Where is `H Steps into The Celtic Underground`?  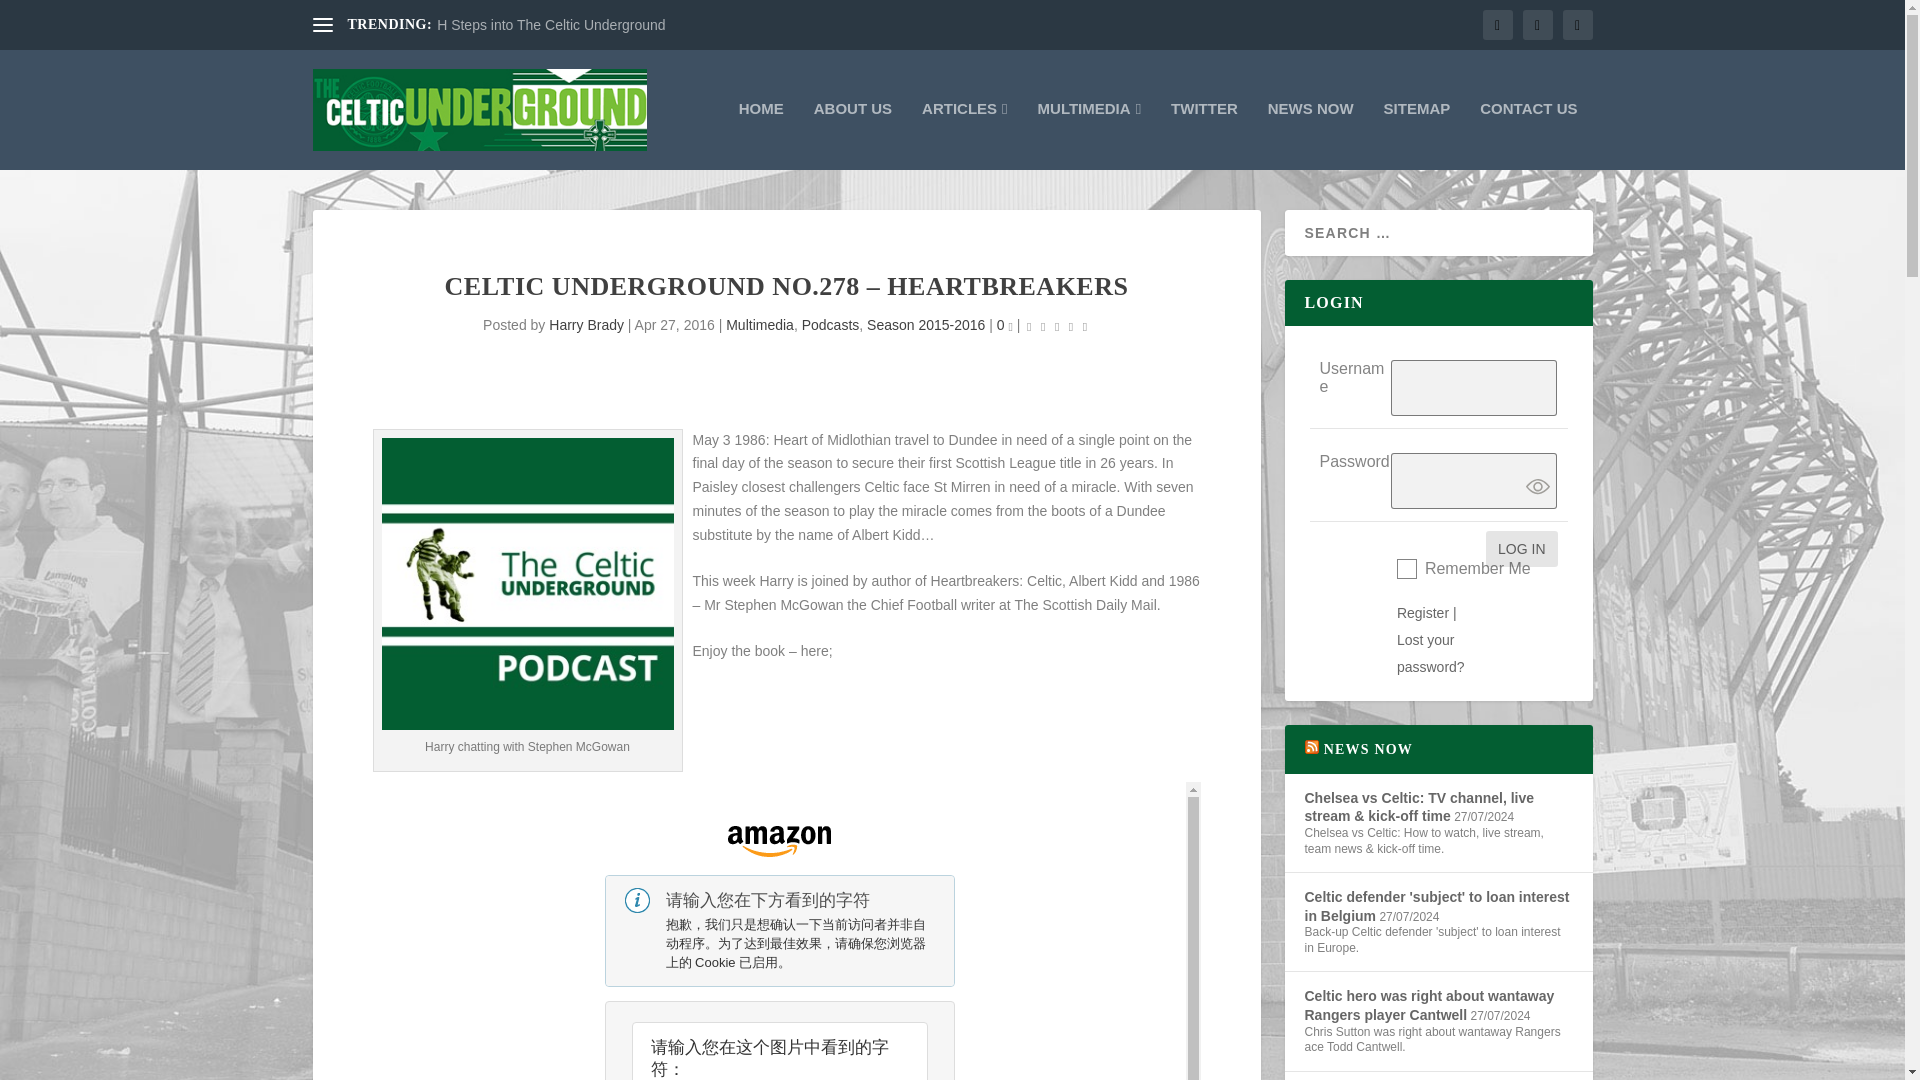 H Steps into The Celtic Underground is located at coordinates (552, 25).